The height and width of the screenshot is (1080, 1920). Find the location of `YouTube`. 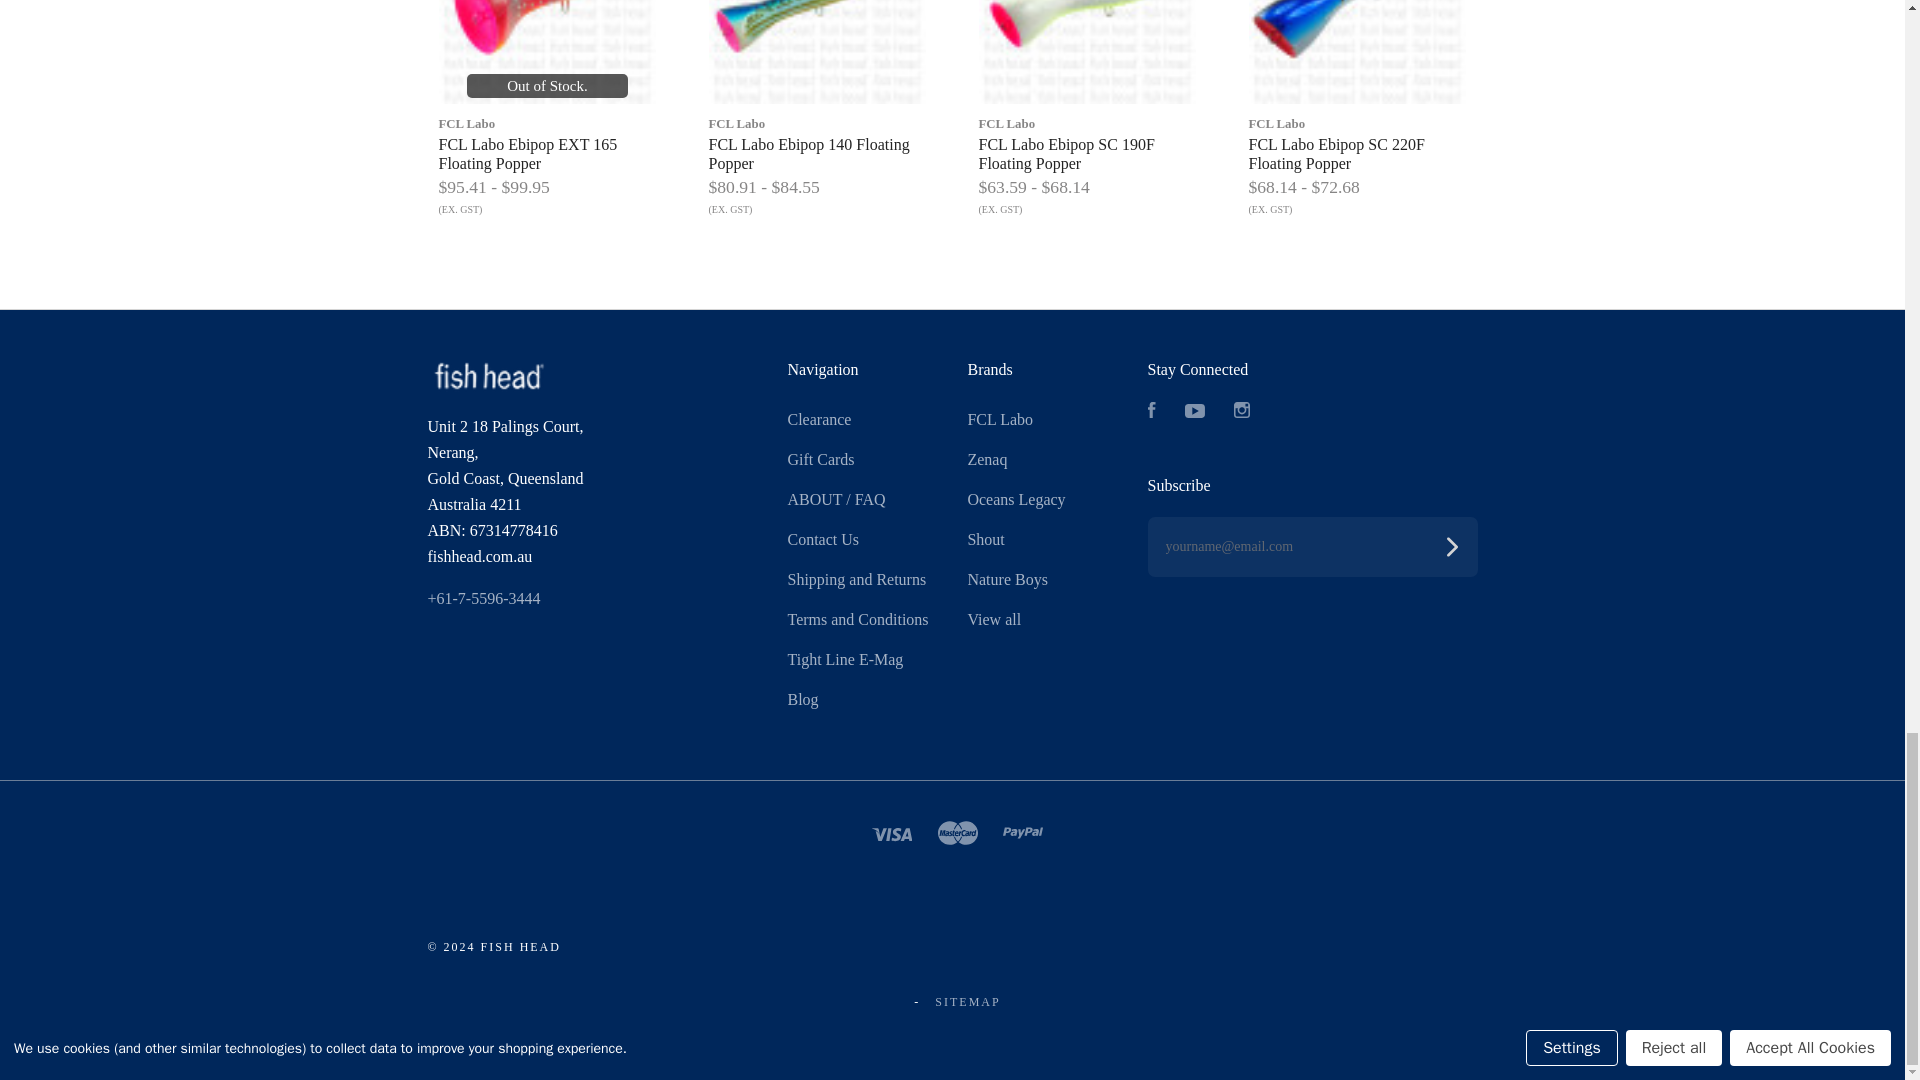

YouTube is located at coordinates (1194, 412).